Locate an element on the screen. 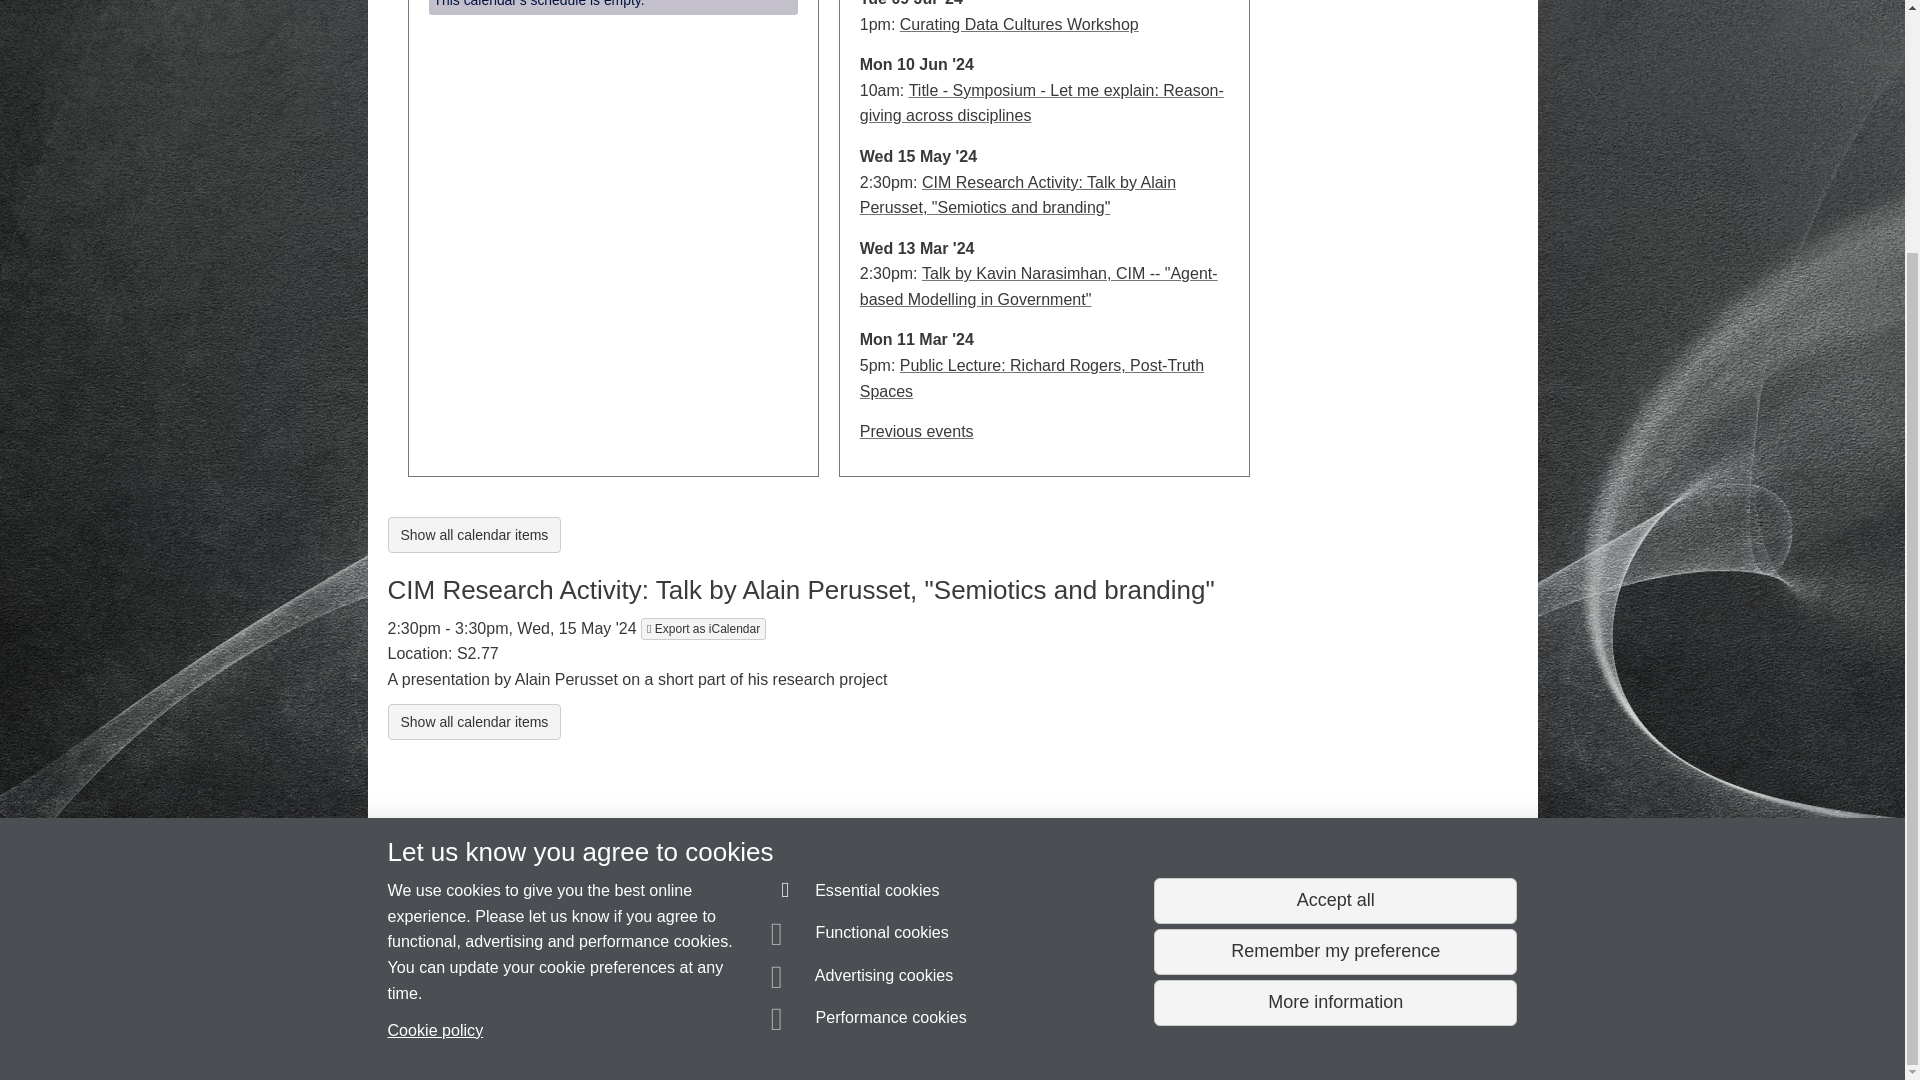 The height and width of the screenshot is (1080, 1920). true is located at coordinates (1018, 195).